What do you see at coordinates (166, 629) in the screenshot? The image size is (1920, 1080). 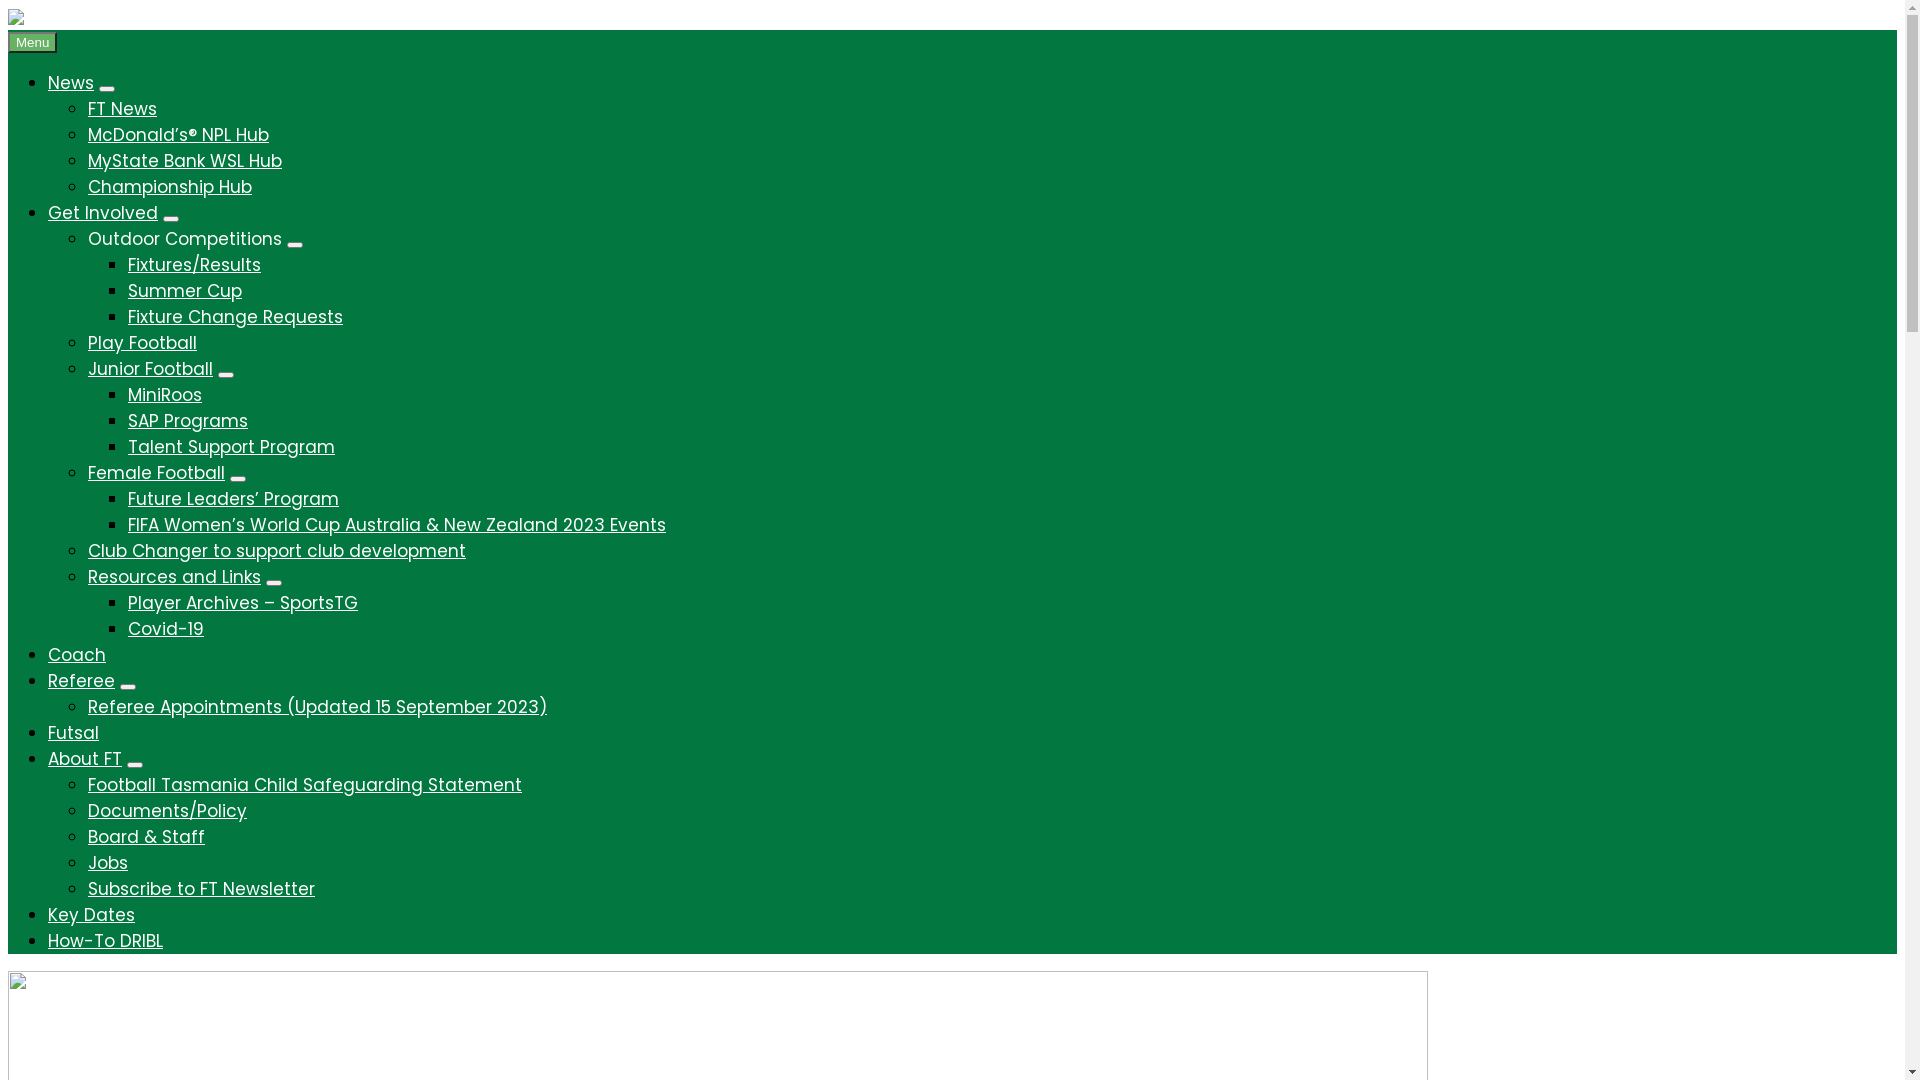 I see `Covid-19` at bounding box center [166, 629].